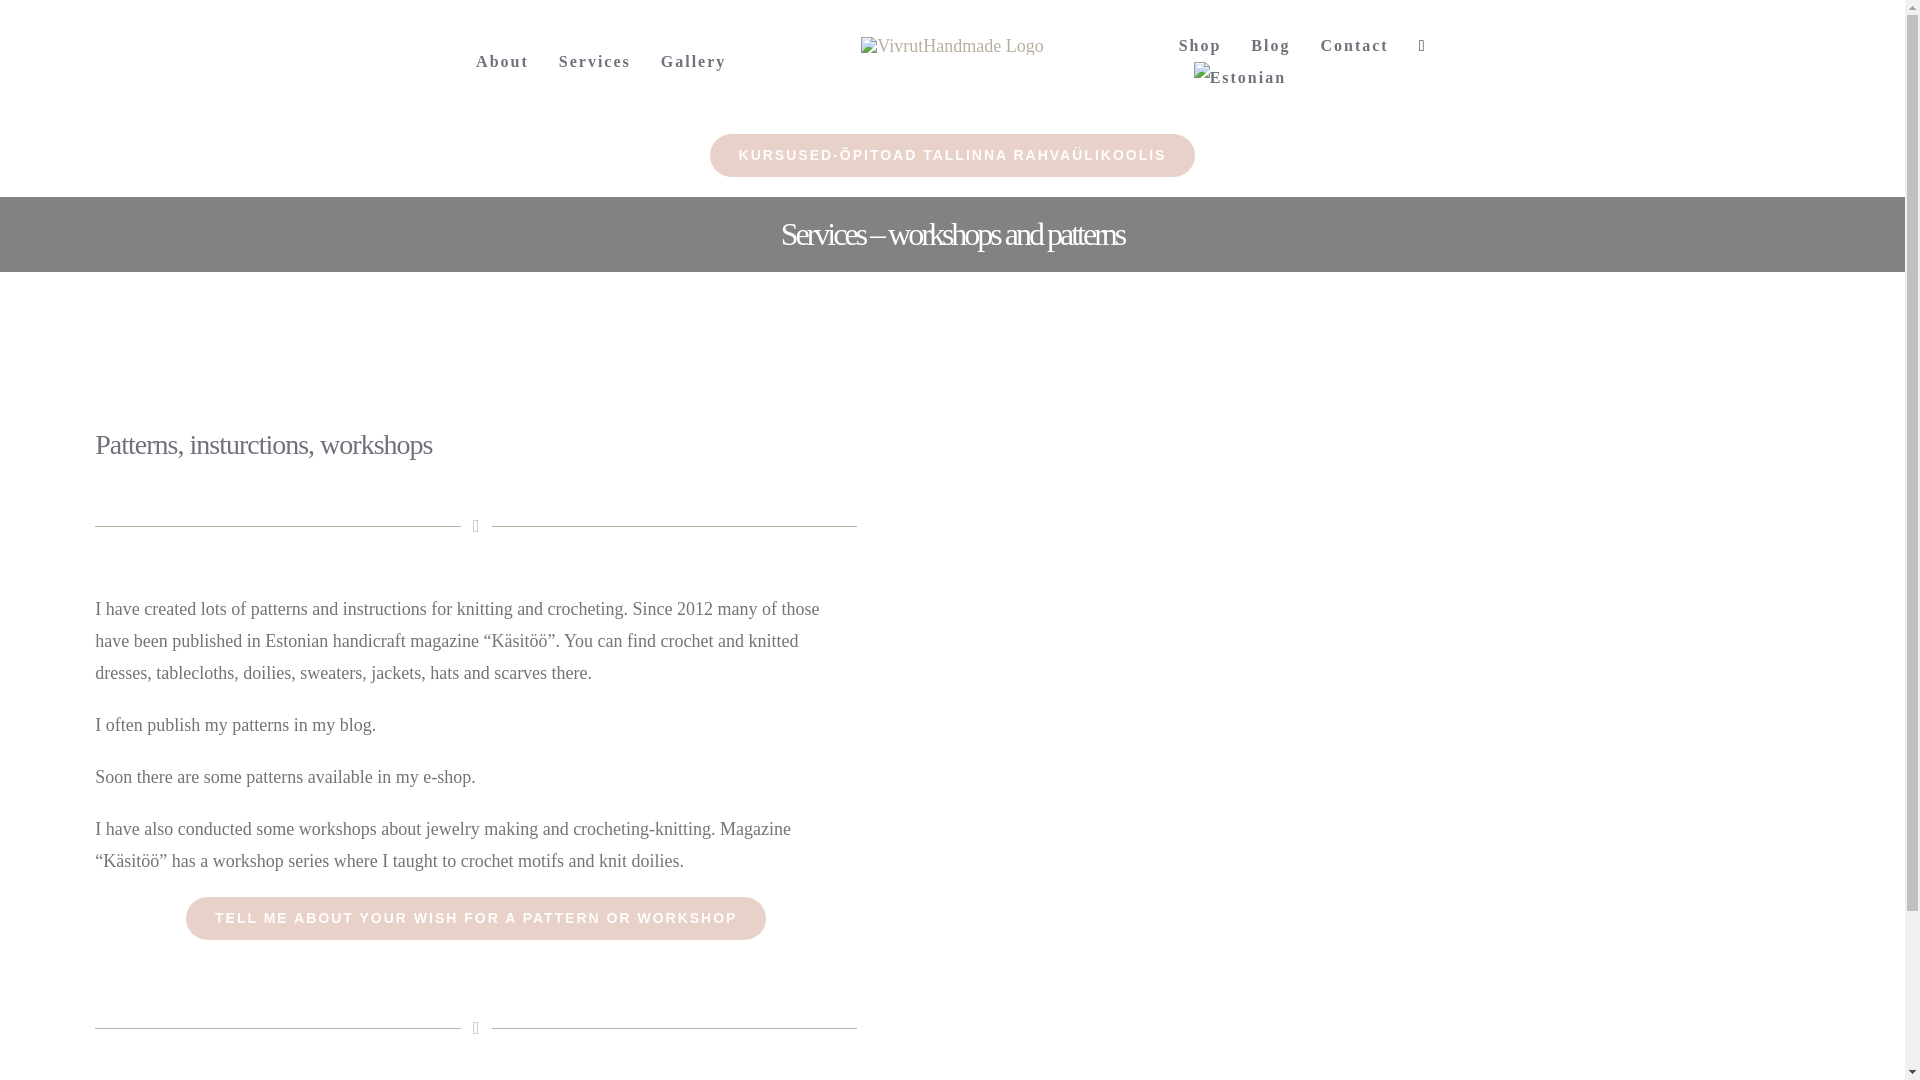 Image resolution: width=1920 pixels, height=1080 pixels. What do you see at coordinates (1354, 46) in the screenshot?
I see `Contact` at bounding box center [1354, 46].